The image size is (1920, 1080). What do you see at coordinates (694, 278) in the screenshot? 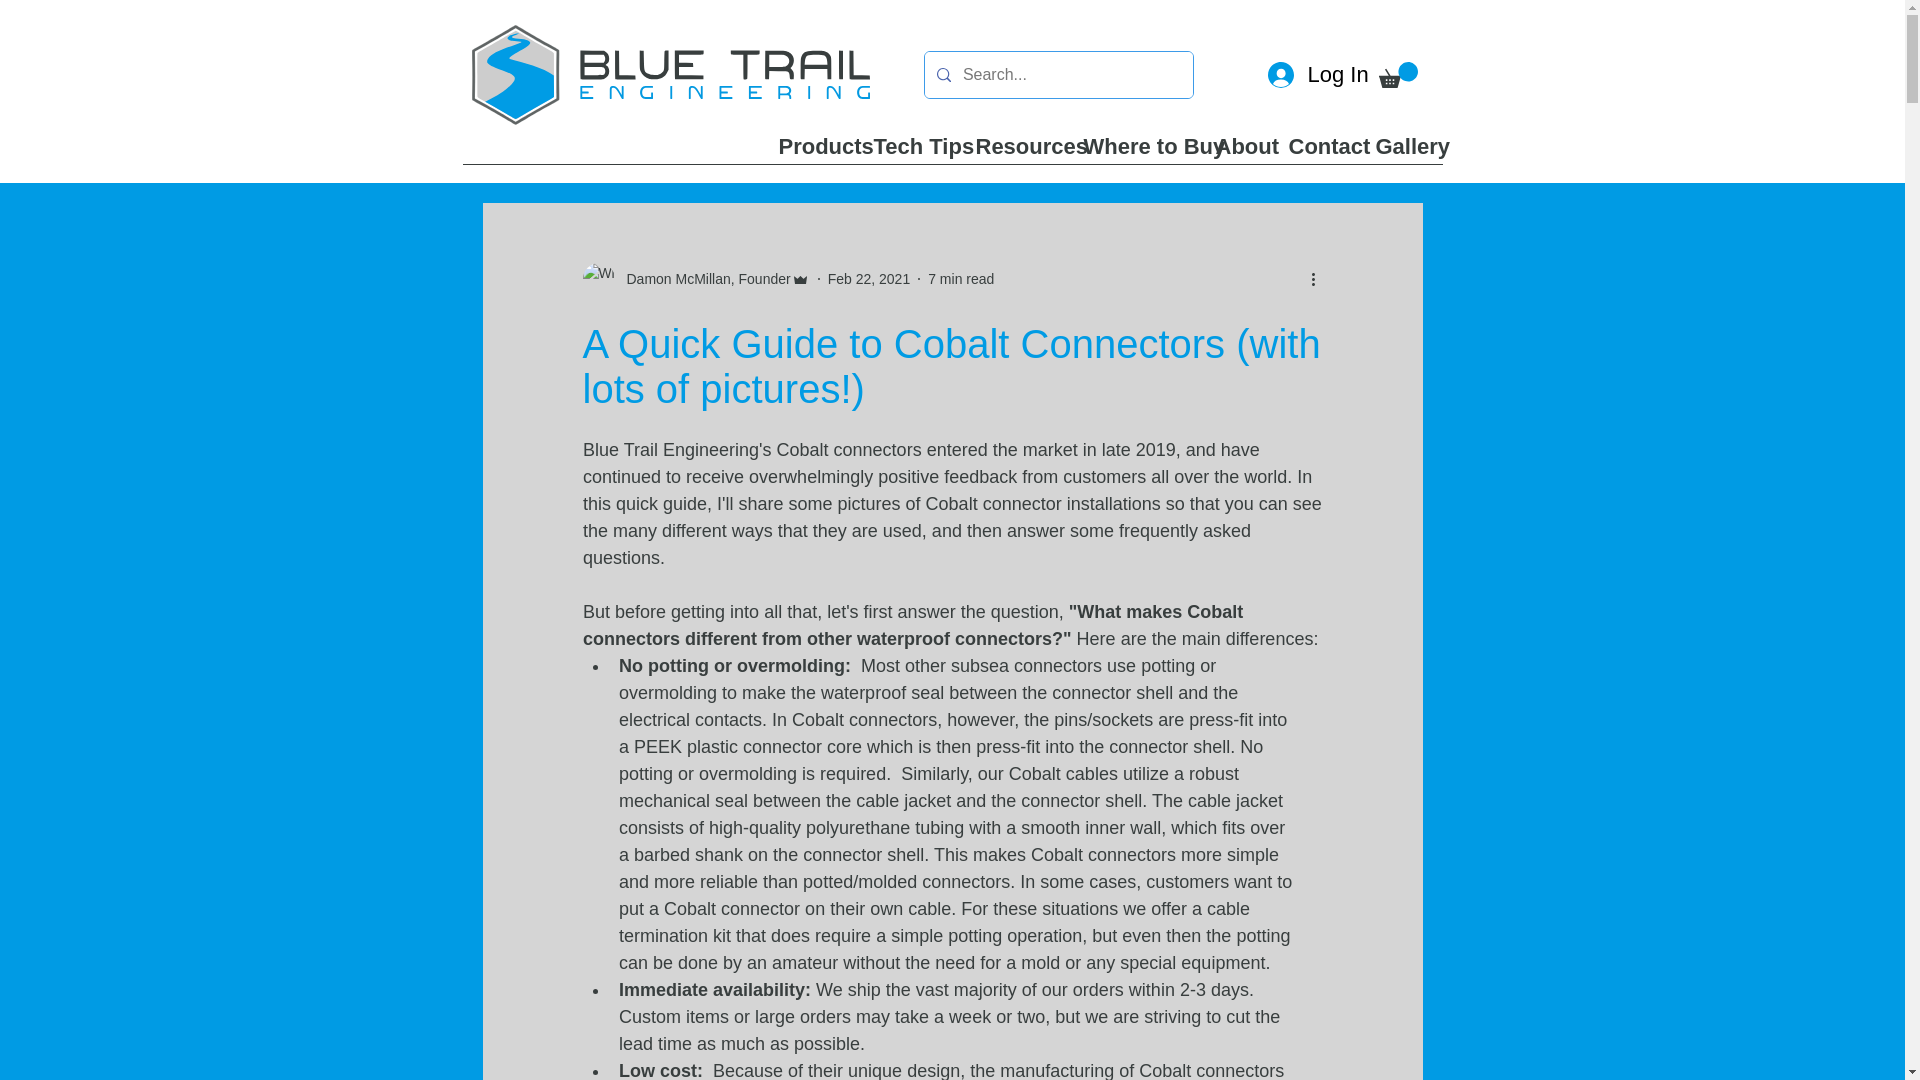
I see `Damon McMillan, Founder` at bounding box center [694, 278].